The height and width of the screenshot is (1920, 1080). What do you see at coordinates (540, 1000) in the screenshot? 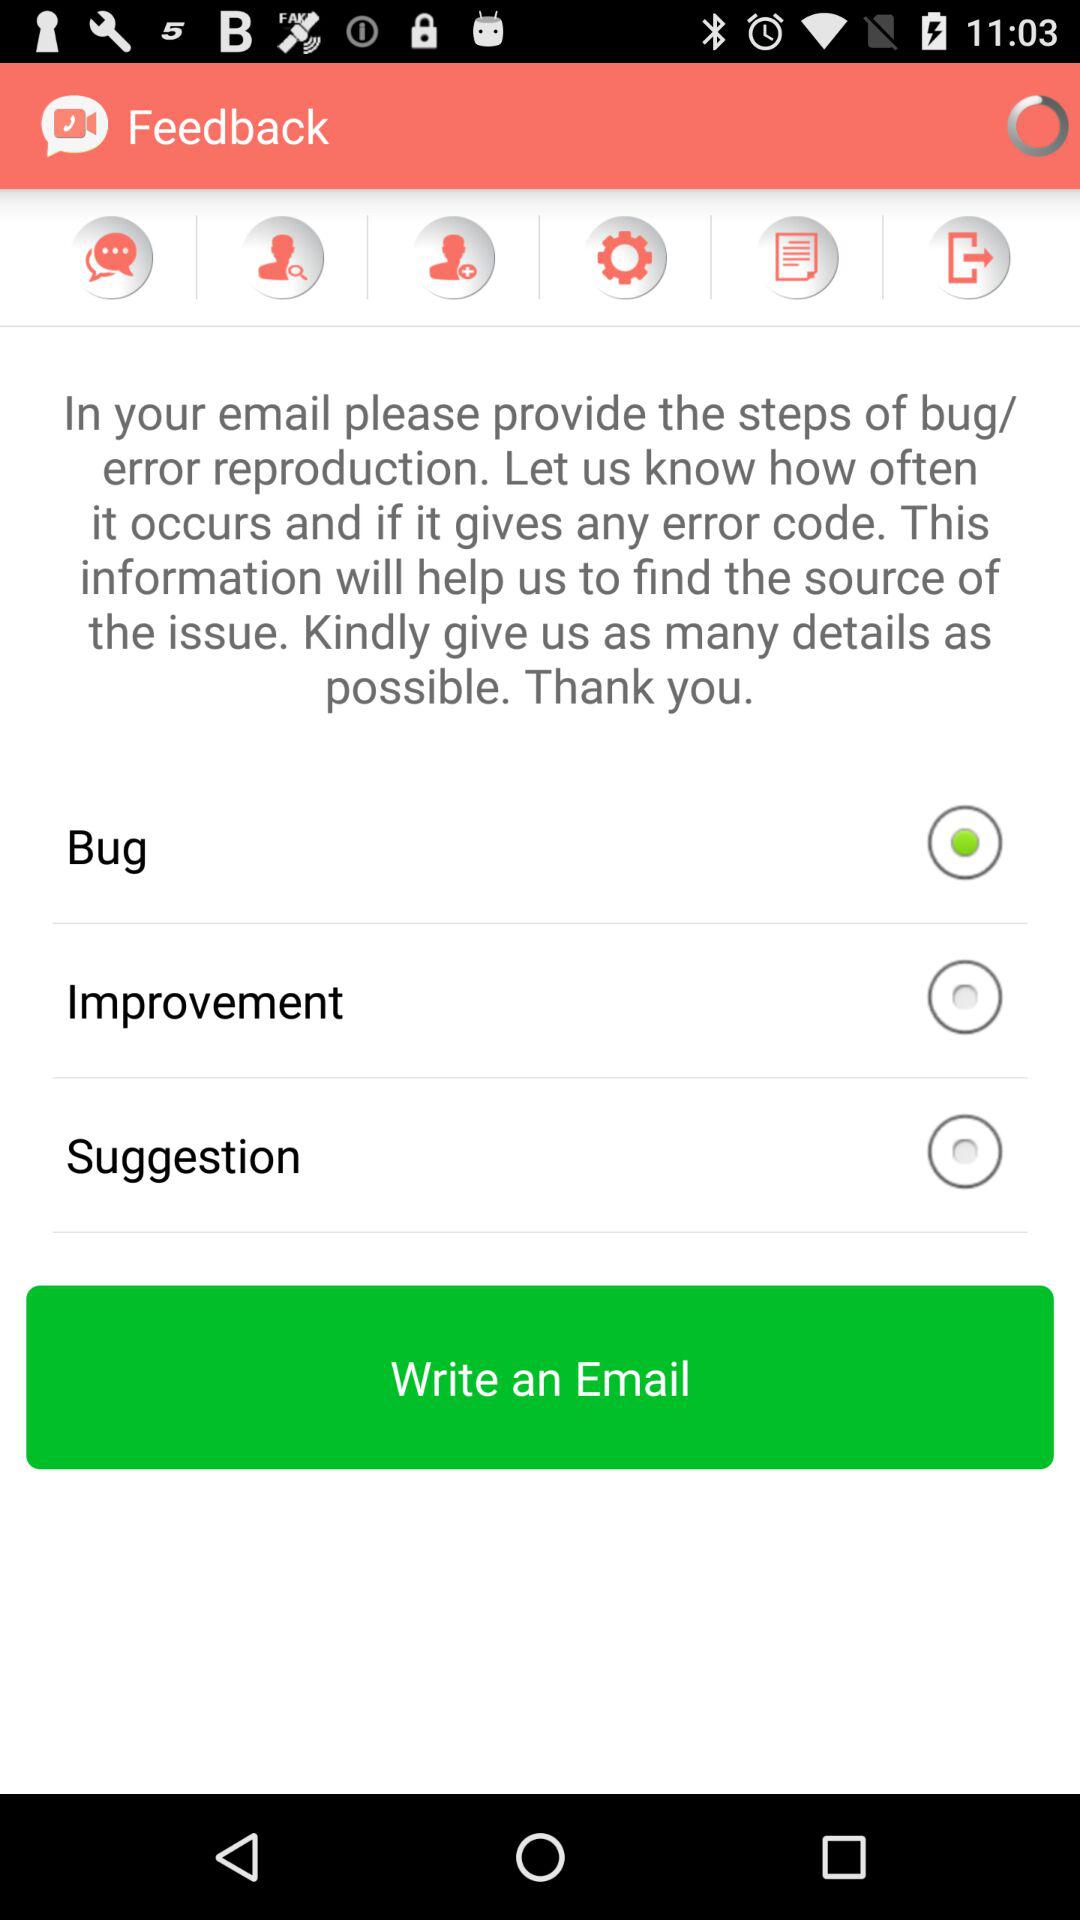
I see `open the icon below the bug icon` at bounding box center [540, 1000].